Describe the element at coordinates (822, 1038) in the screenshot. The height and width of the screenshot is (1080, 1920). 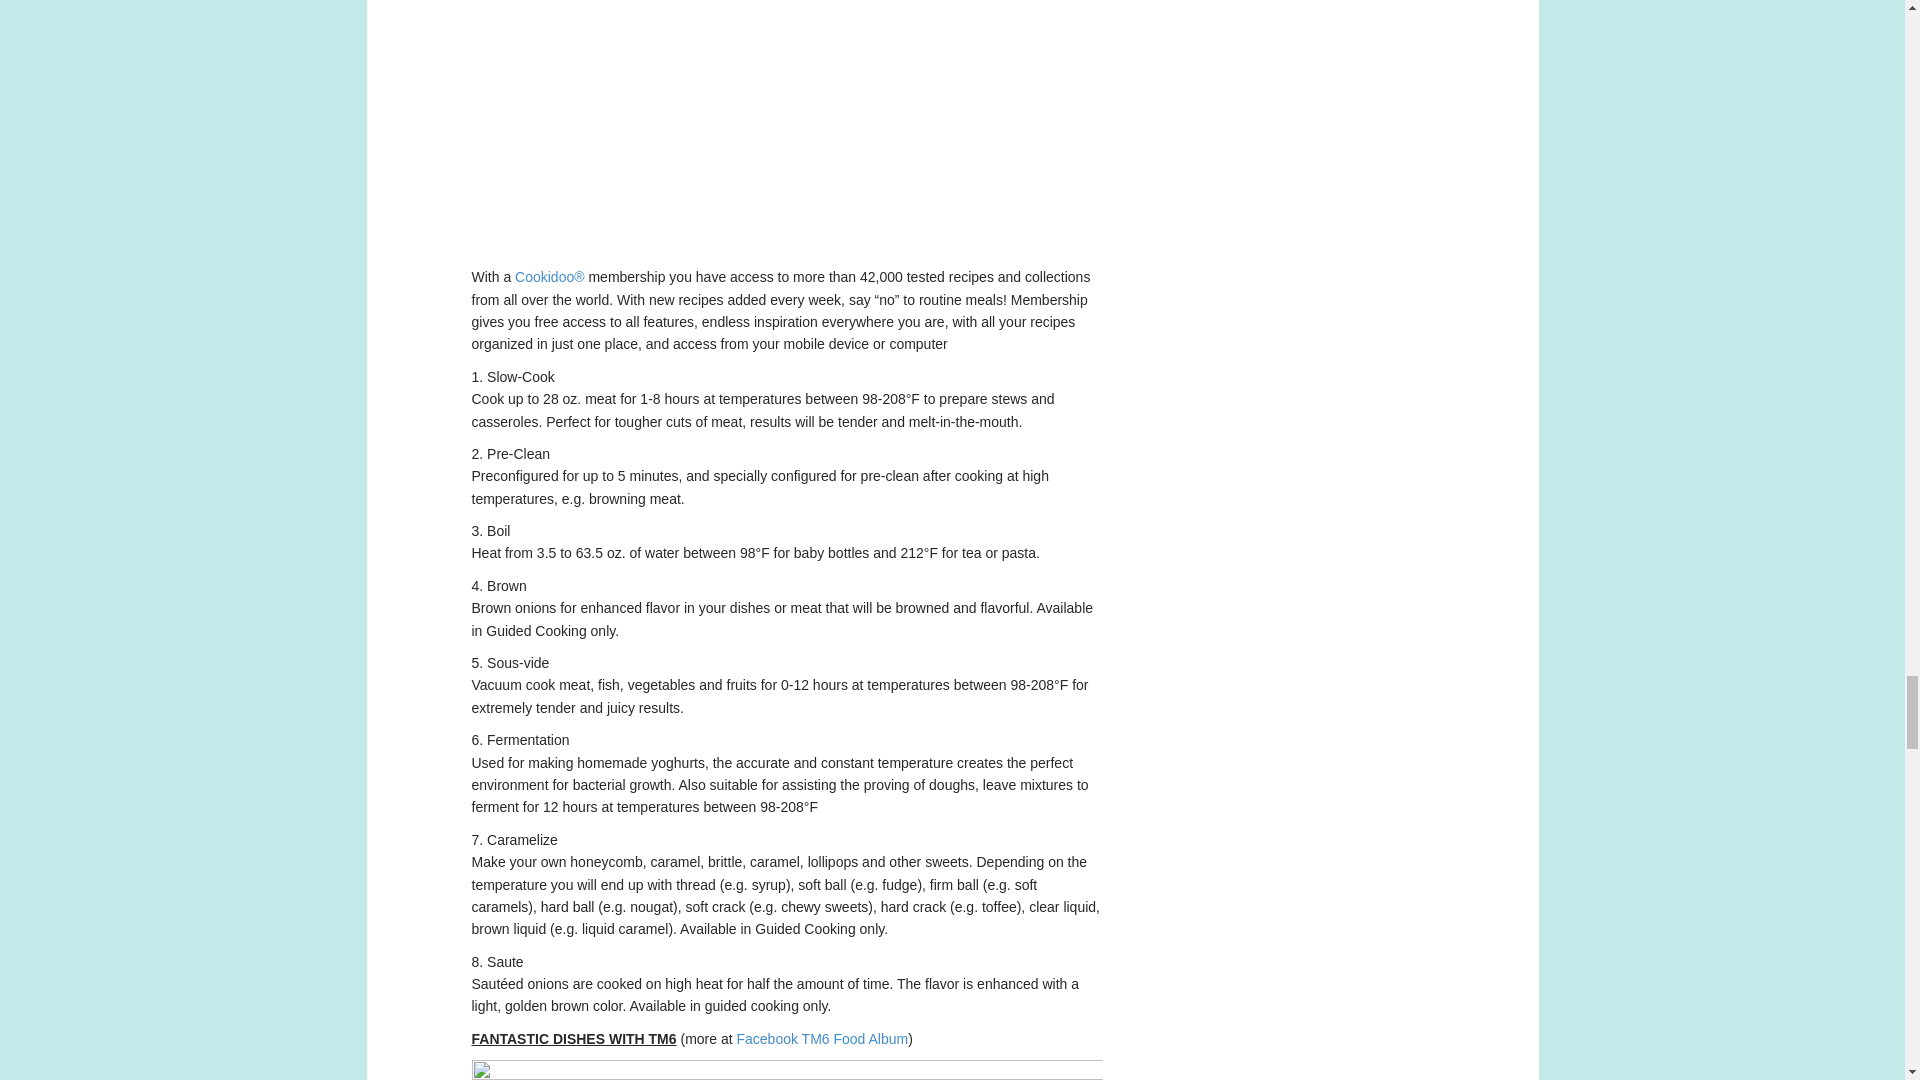
I see `Facebook TM6 Food Album` at that location.